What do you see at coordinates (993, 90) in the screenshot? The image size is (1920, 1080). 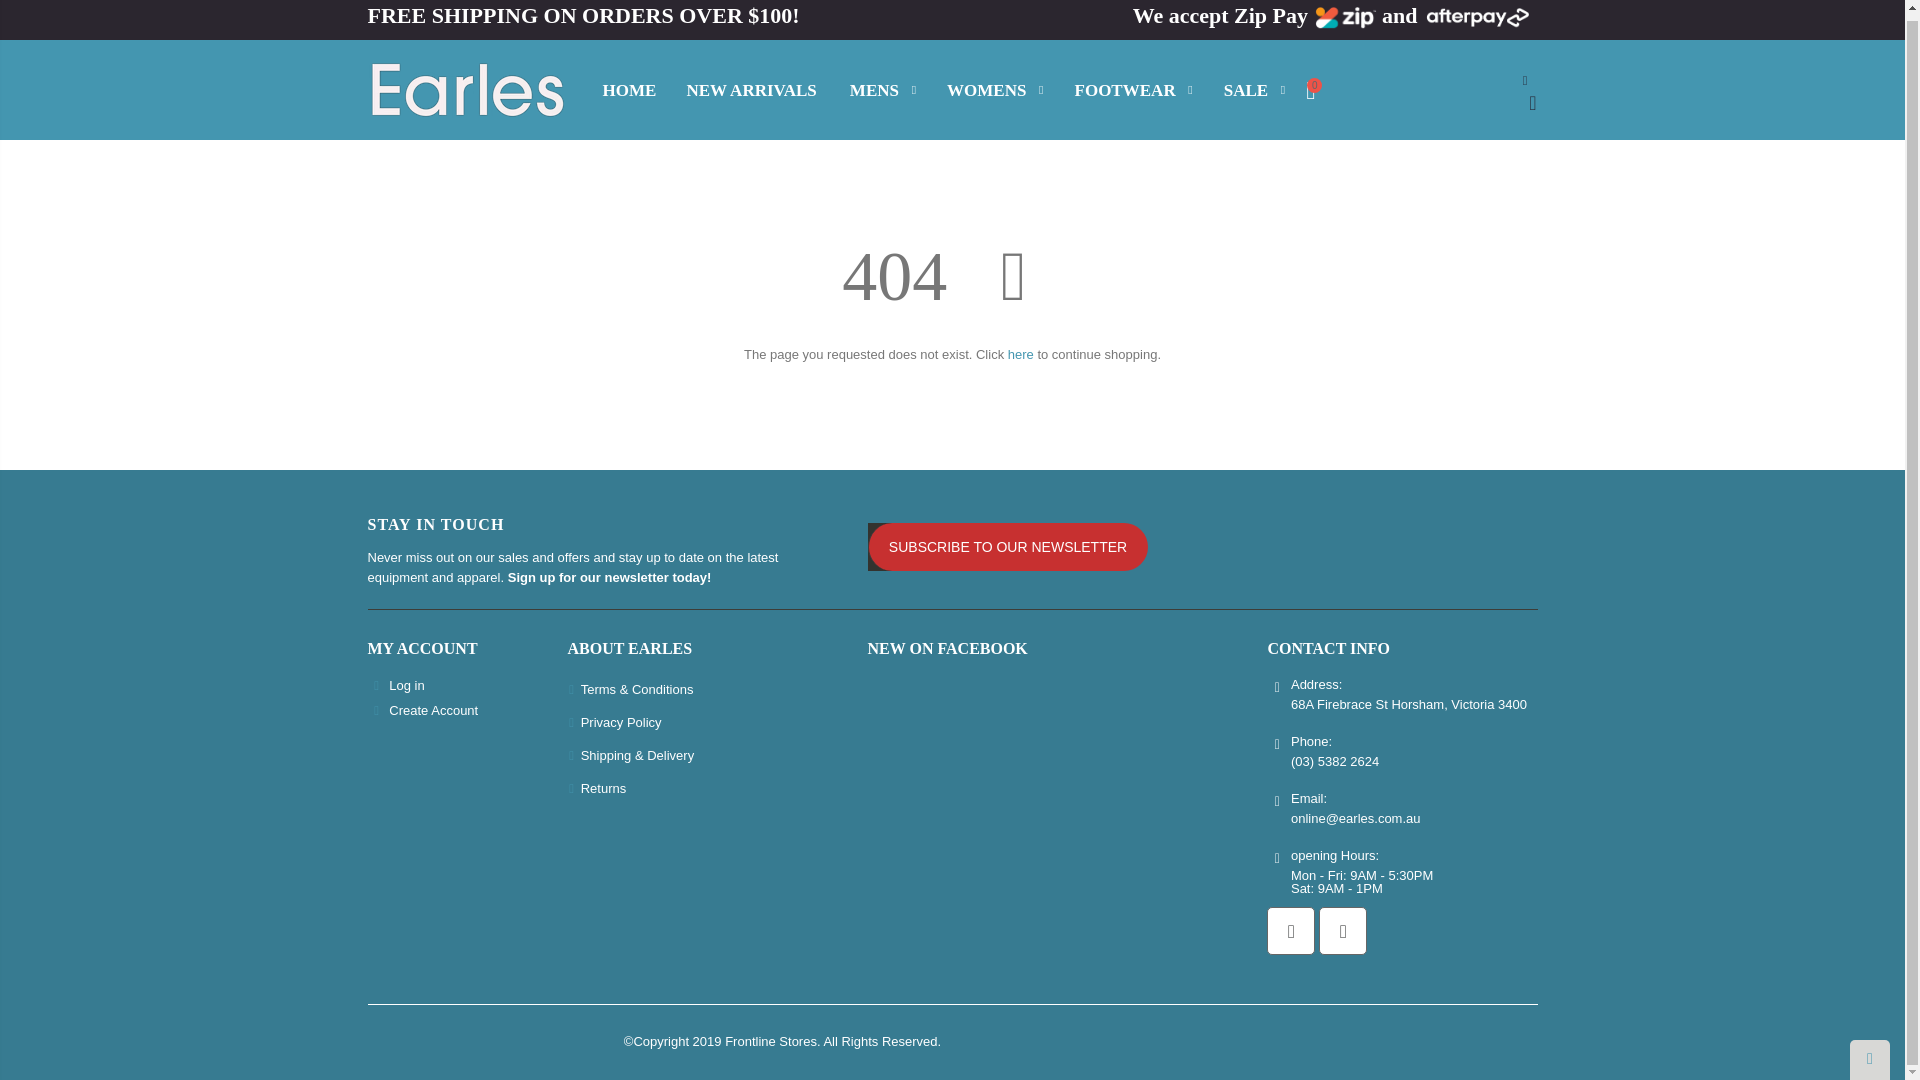 I see `WOMENS` at bounding box center [993, 90].